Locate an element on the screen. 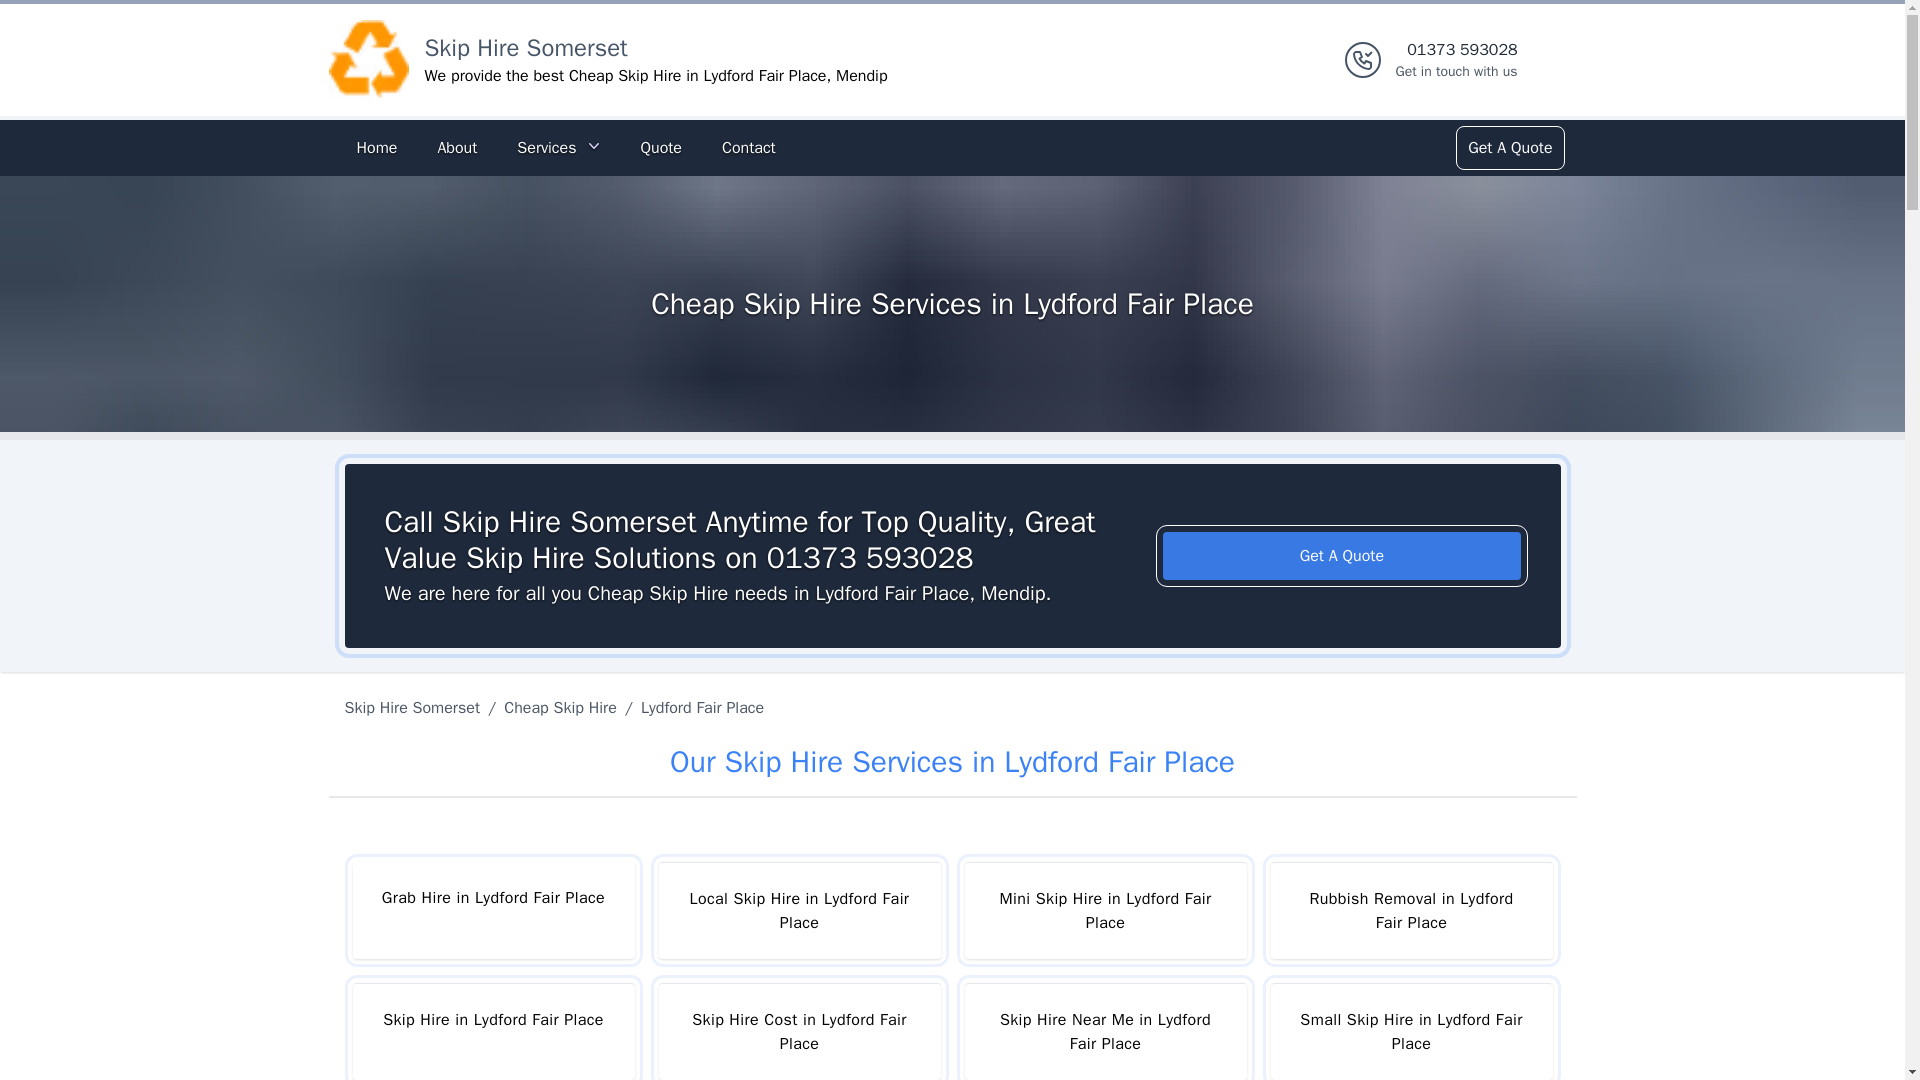  Local Skip Hire in Lydford Fair Place is located at coordinates (799, 910).